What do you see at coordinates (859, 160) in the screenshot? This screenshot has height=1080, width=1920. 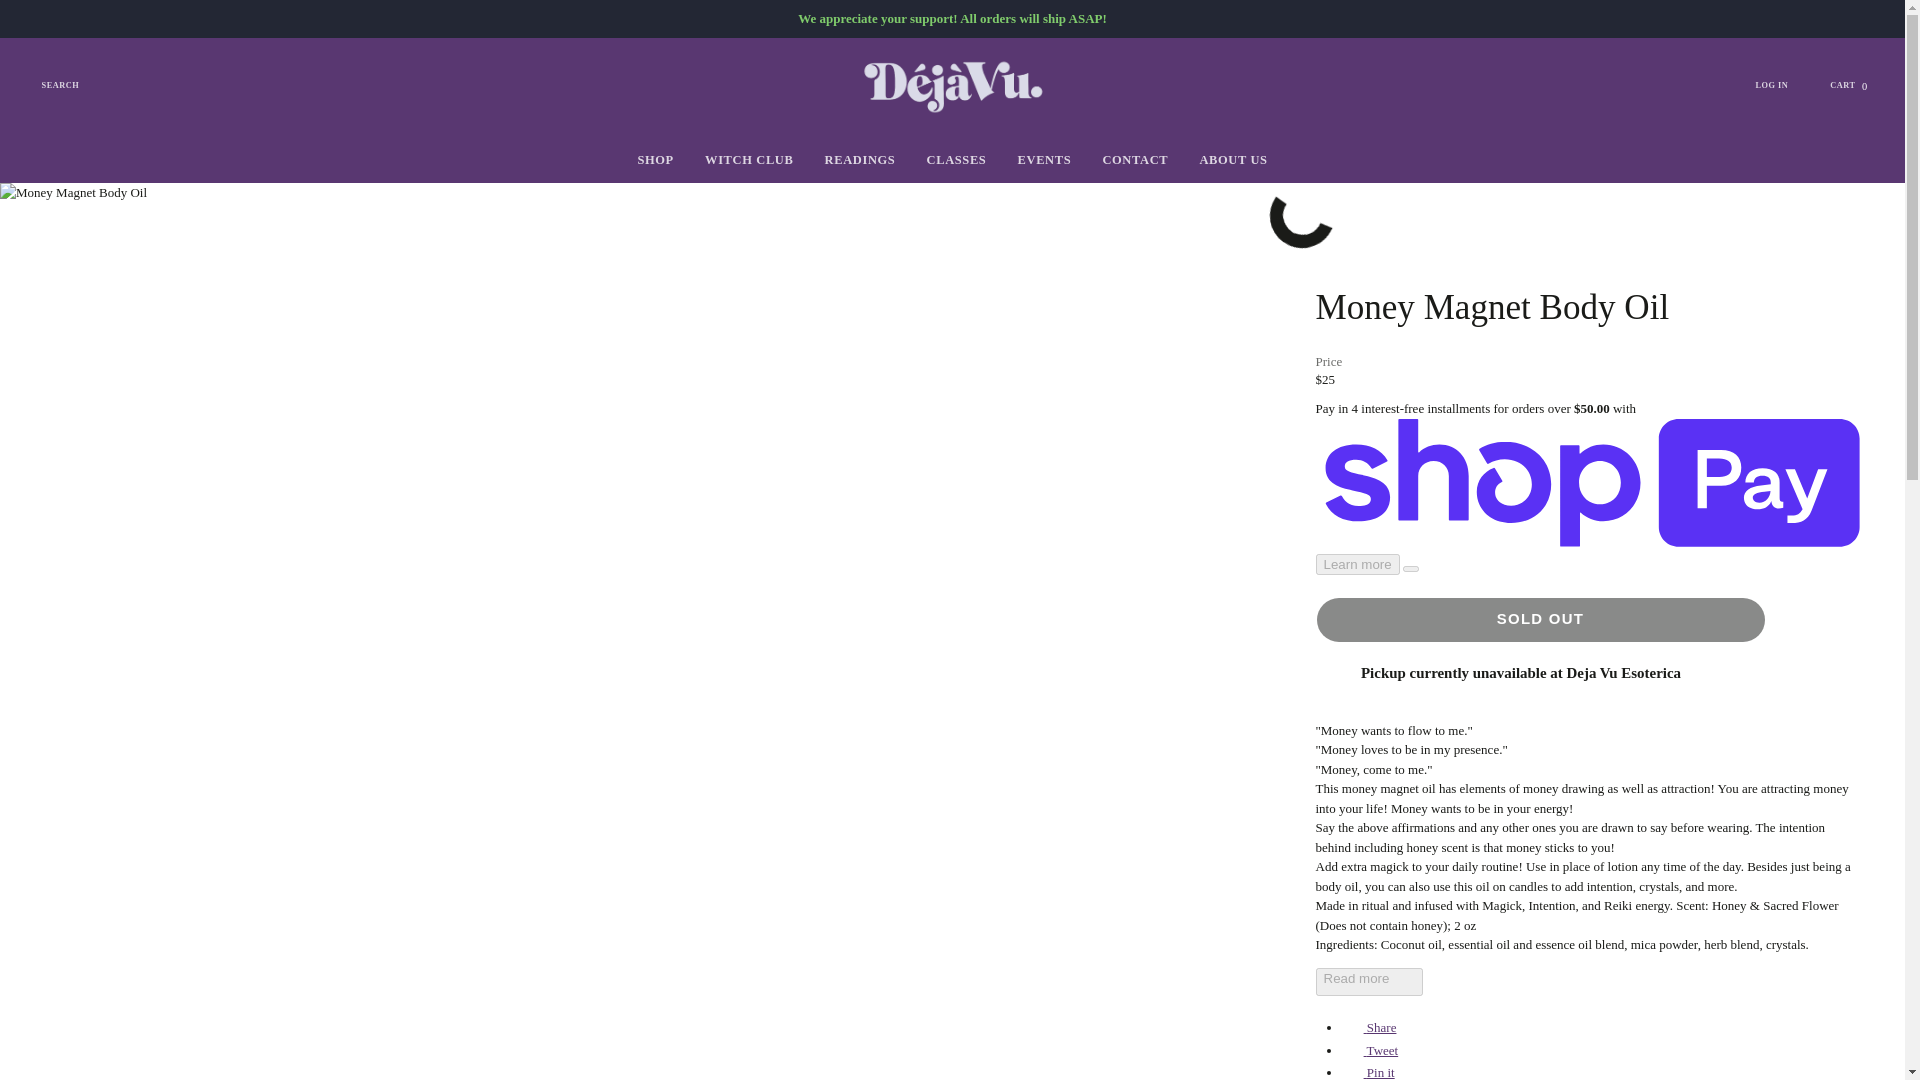 I see `EVENTS` at bounding box center [859, 160].